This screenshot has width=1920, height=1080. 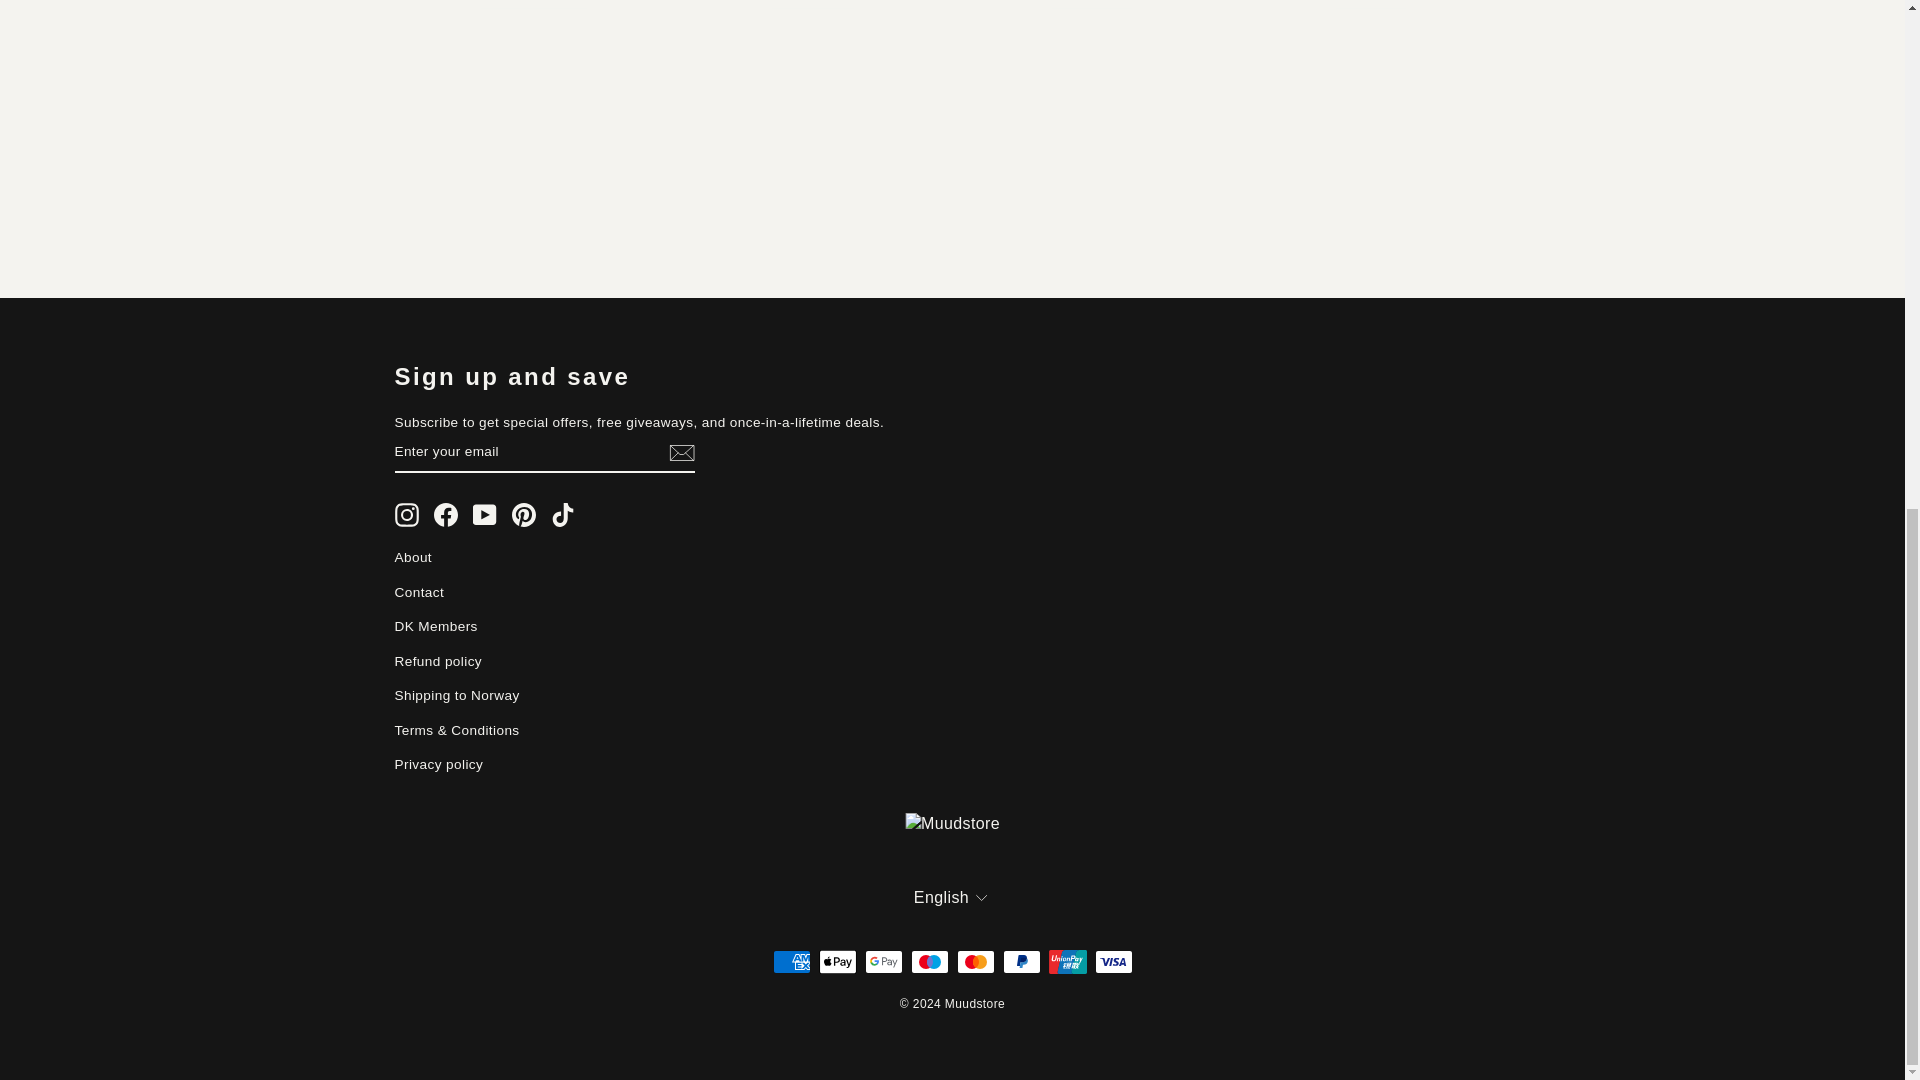 I want to click on Apple Pay, so click(x=836, y=962).